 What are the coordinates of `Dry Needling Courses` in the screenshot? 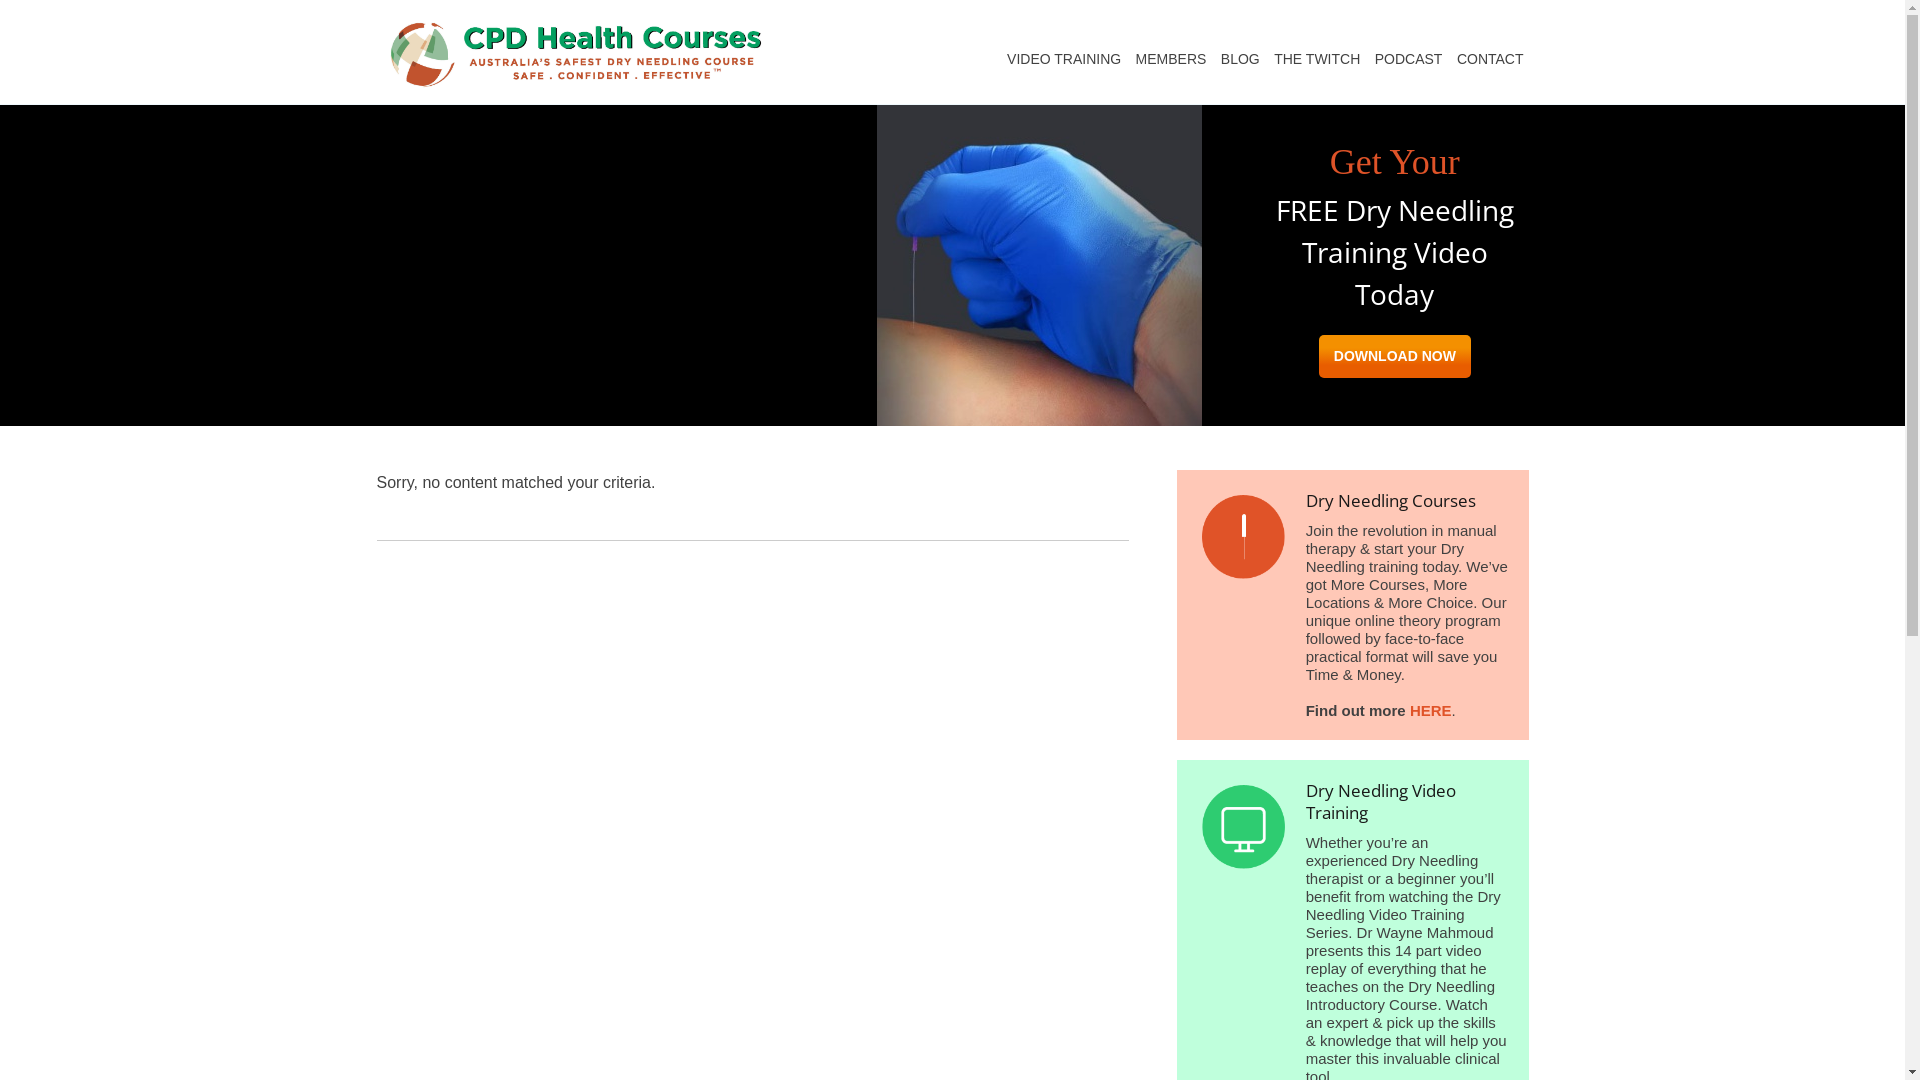 It's located at (1244, 537).